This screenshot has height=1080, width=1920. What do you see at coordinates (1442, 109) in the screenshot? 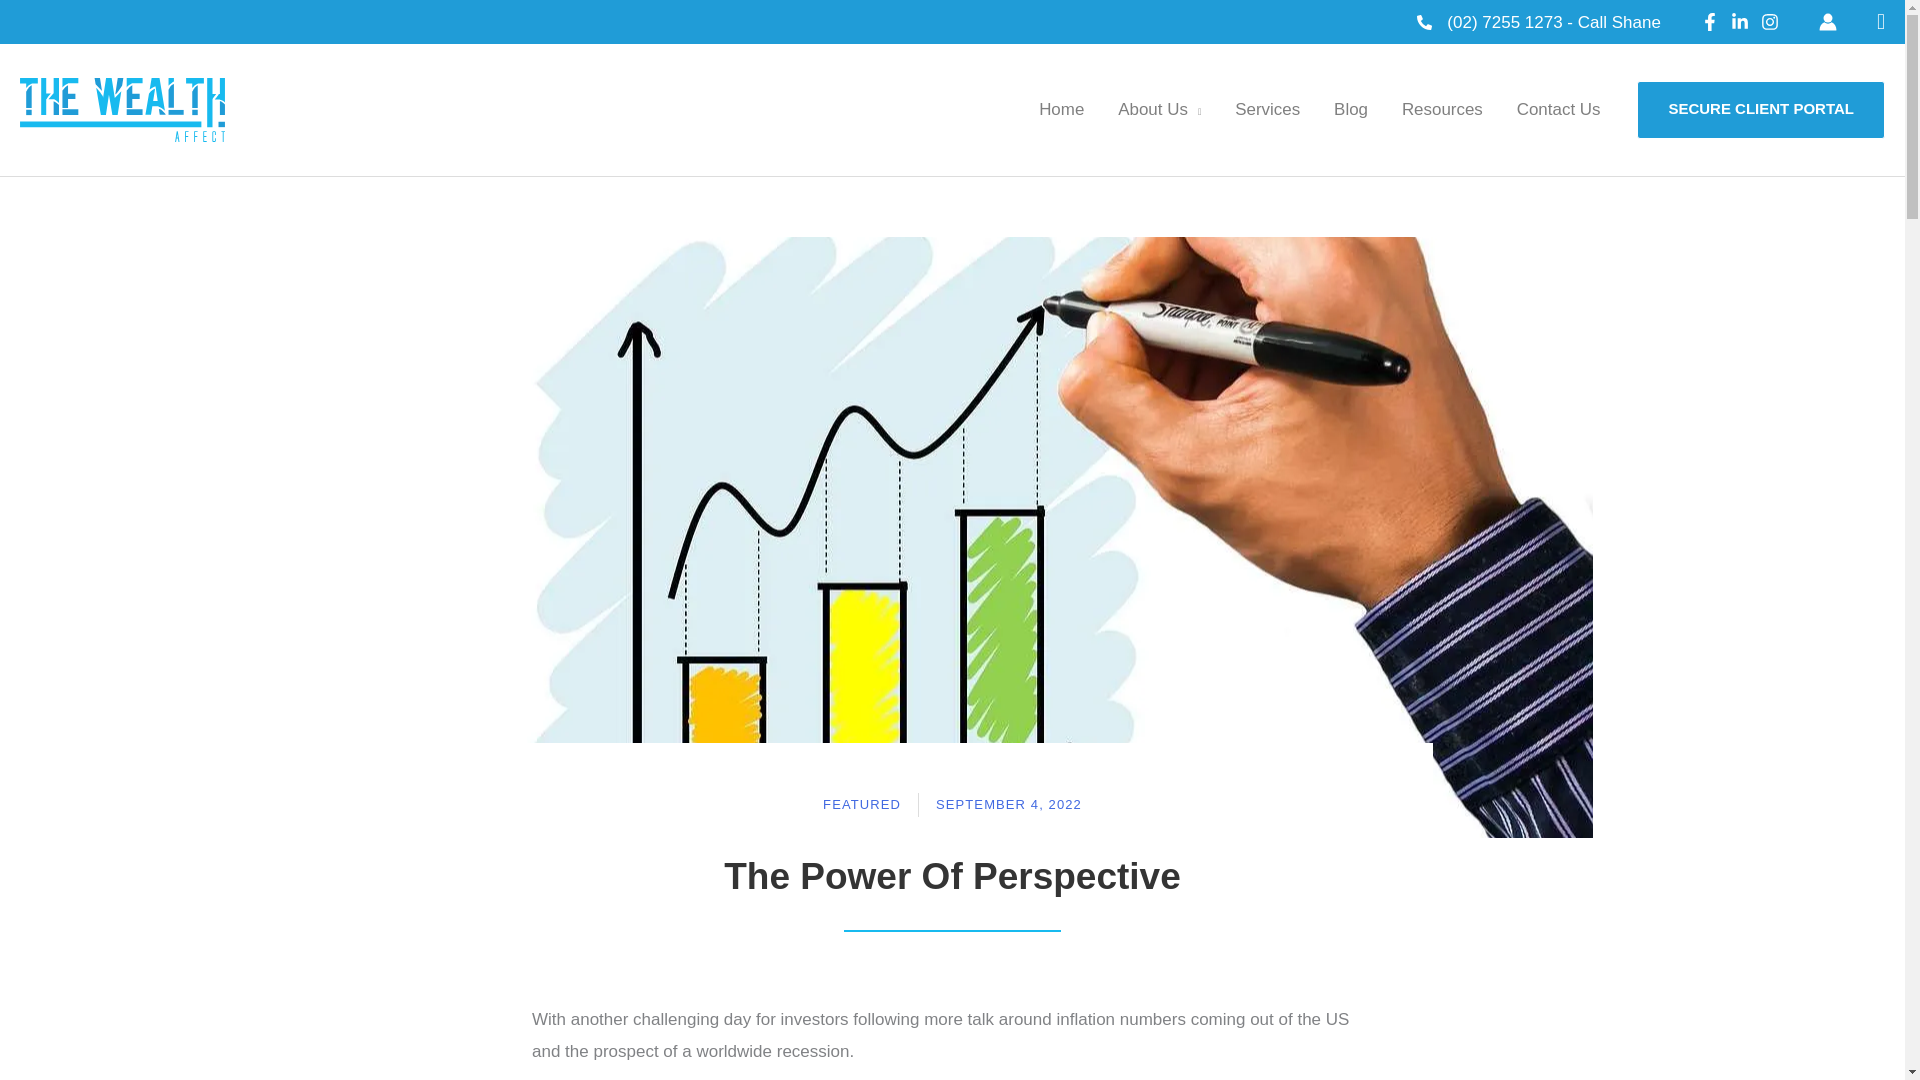
I see `Resources` at bounding box center [1442, 109].